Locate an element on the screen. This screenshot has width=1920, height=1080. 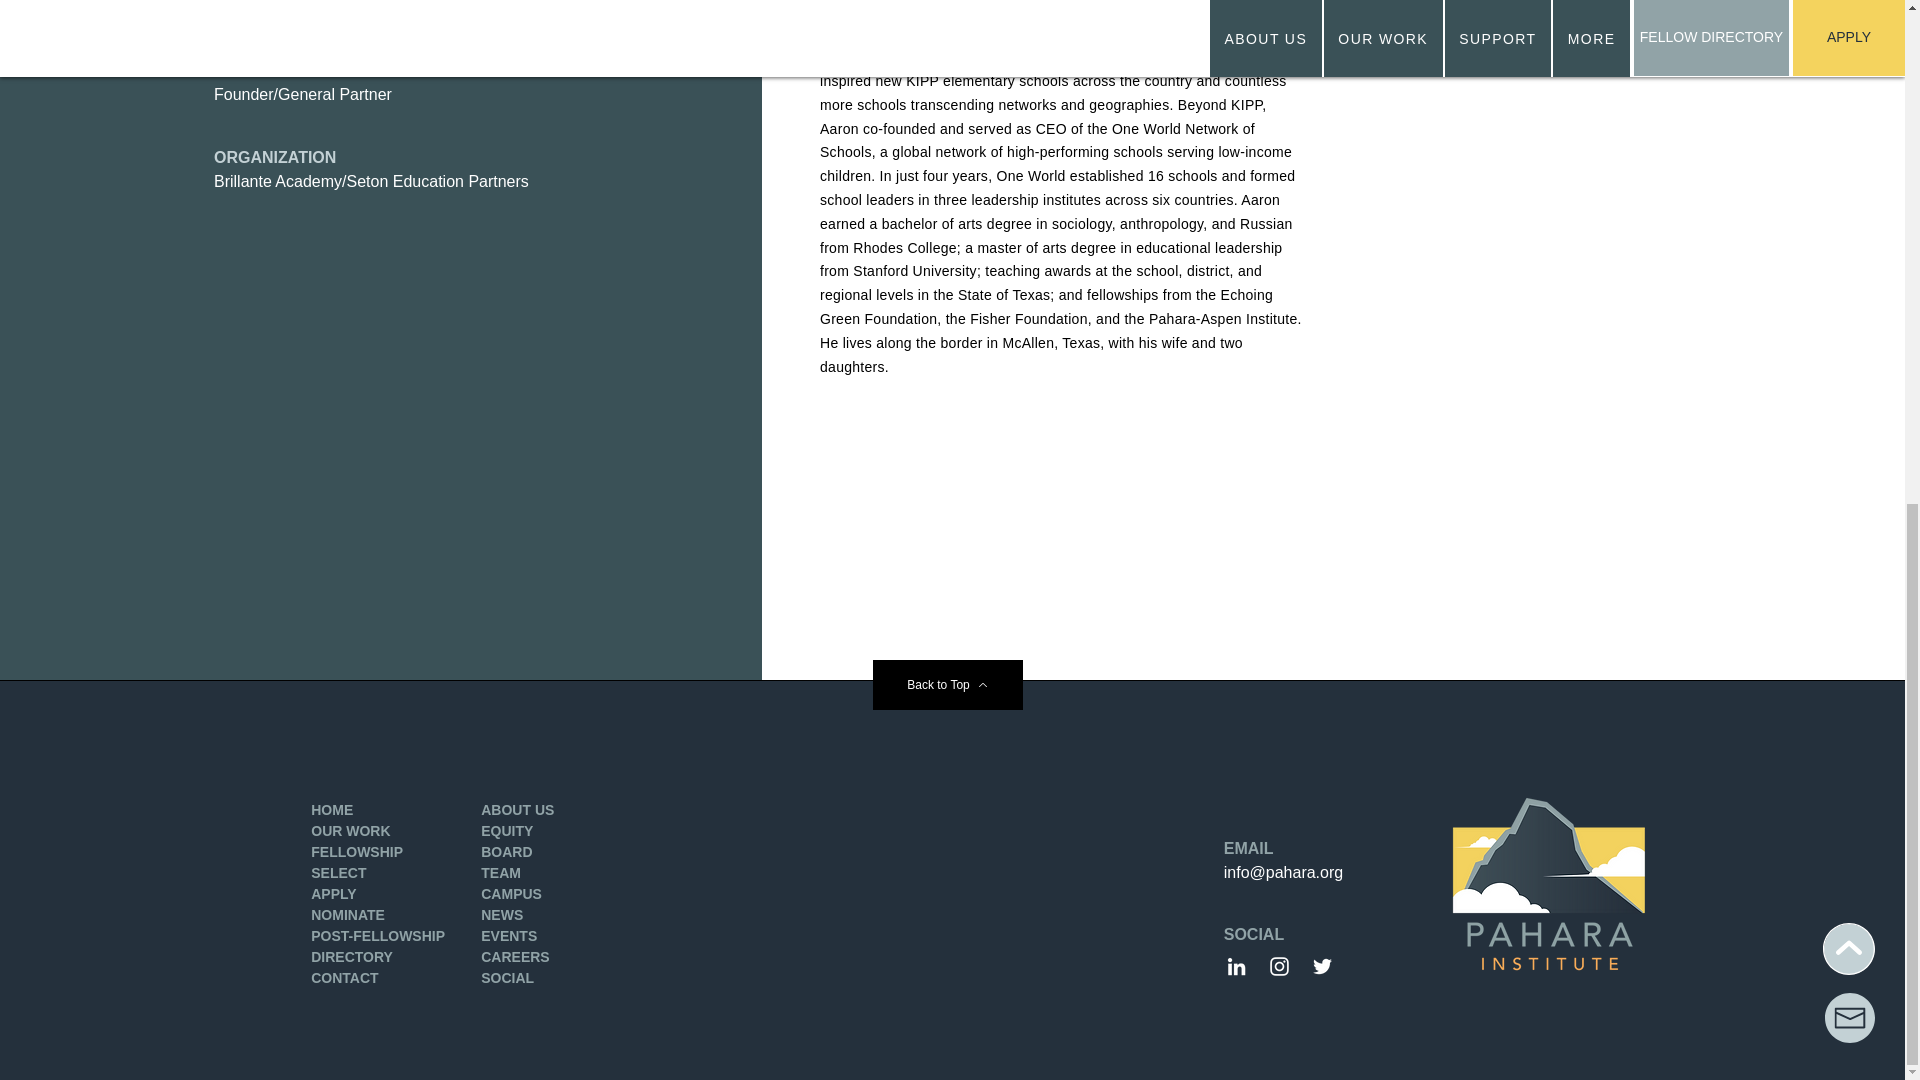
NOMINATE is located at coordinates (348, 915).